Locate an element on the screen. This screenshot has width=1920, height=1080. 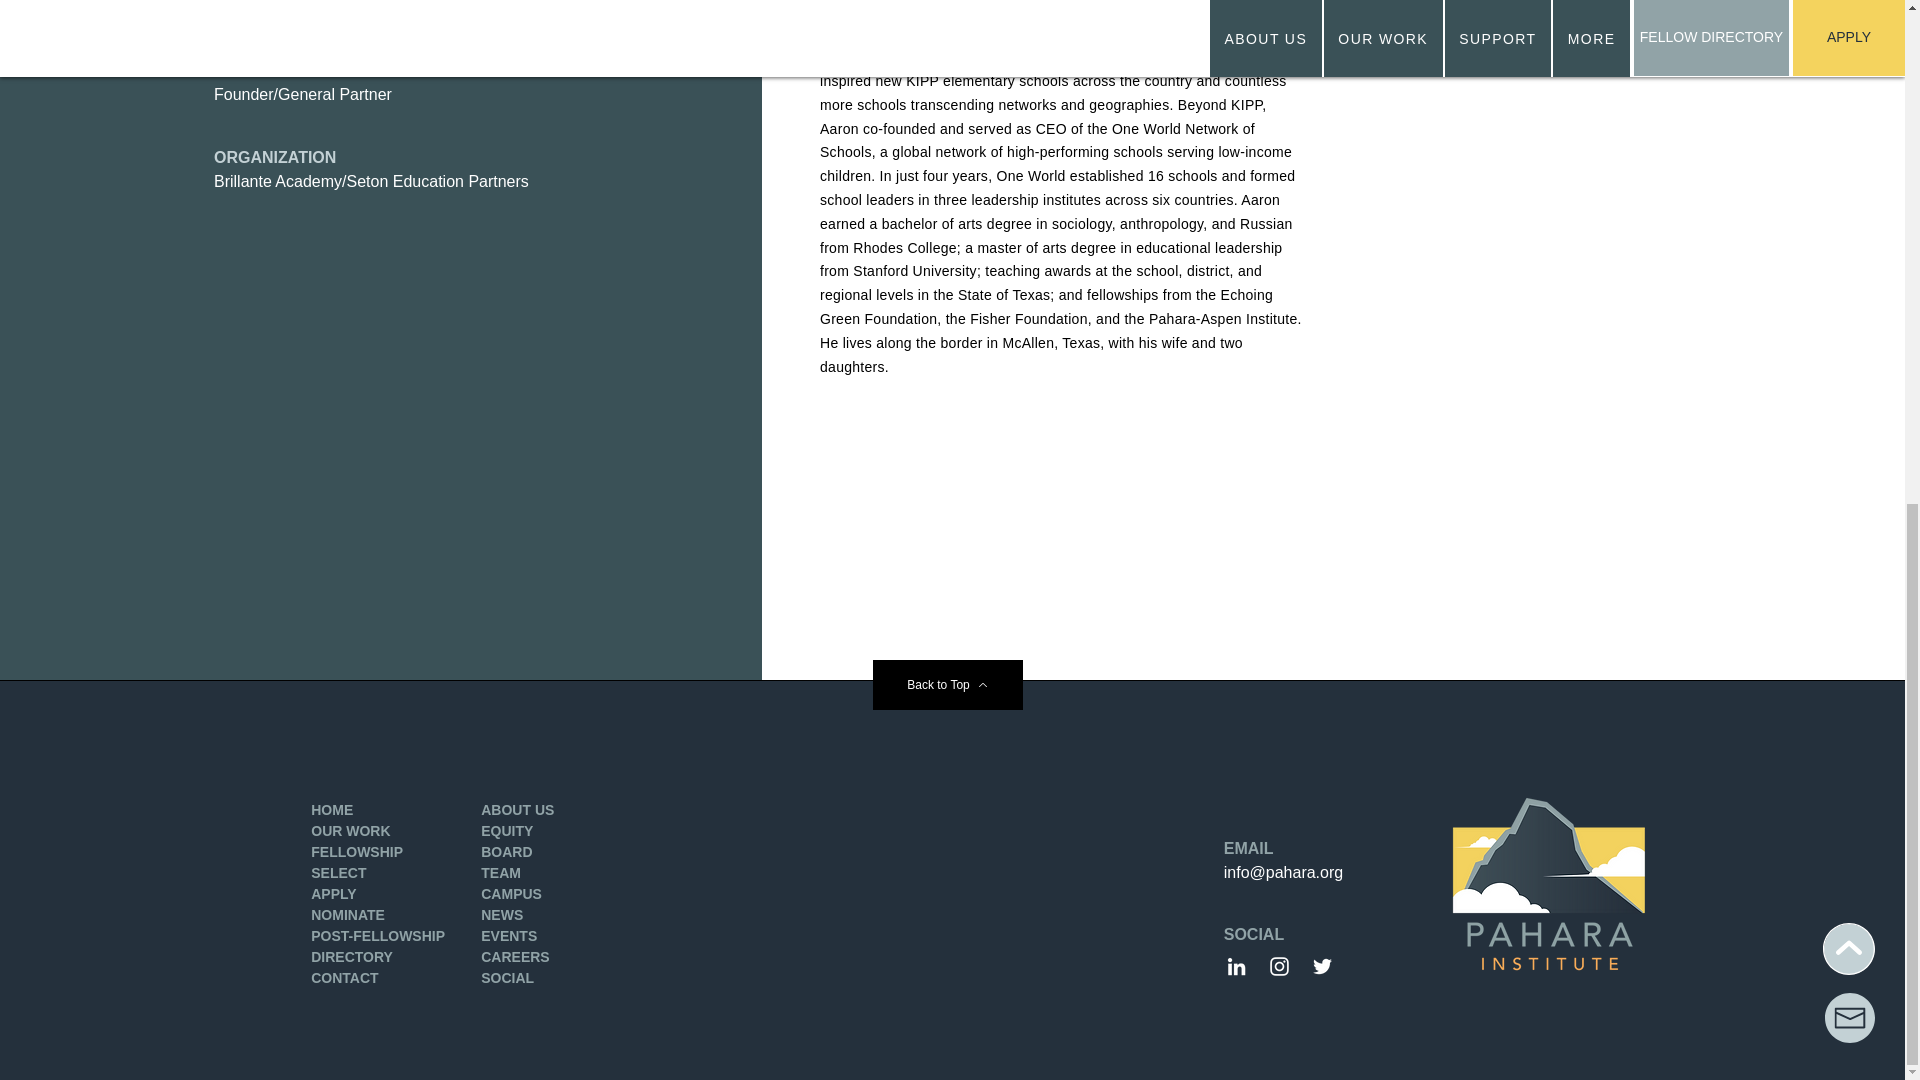
NOMINATE is located at coordinates (348, 915).